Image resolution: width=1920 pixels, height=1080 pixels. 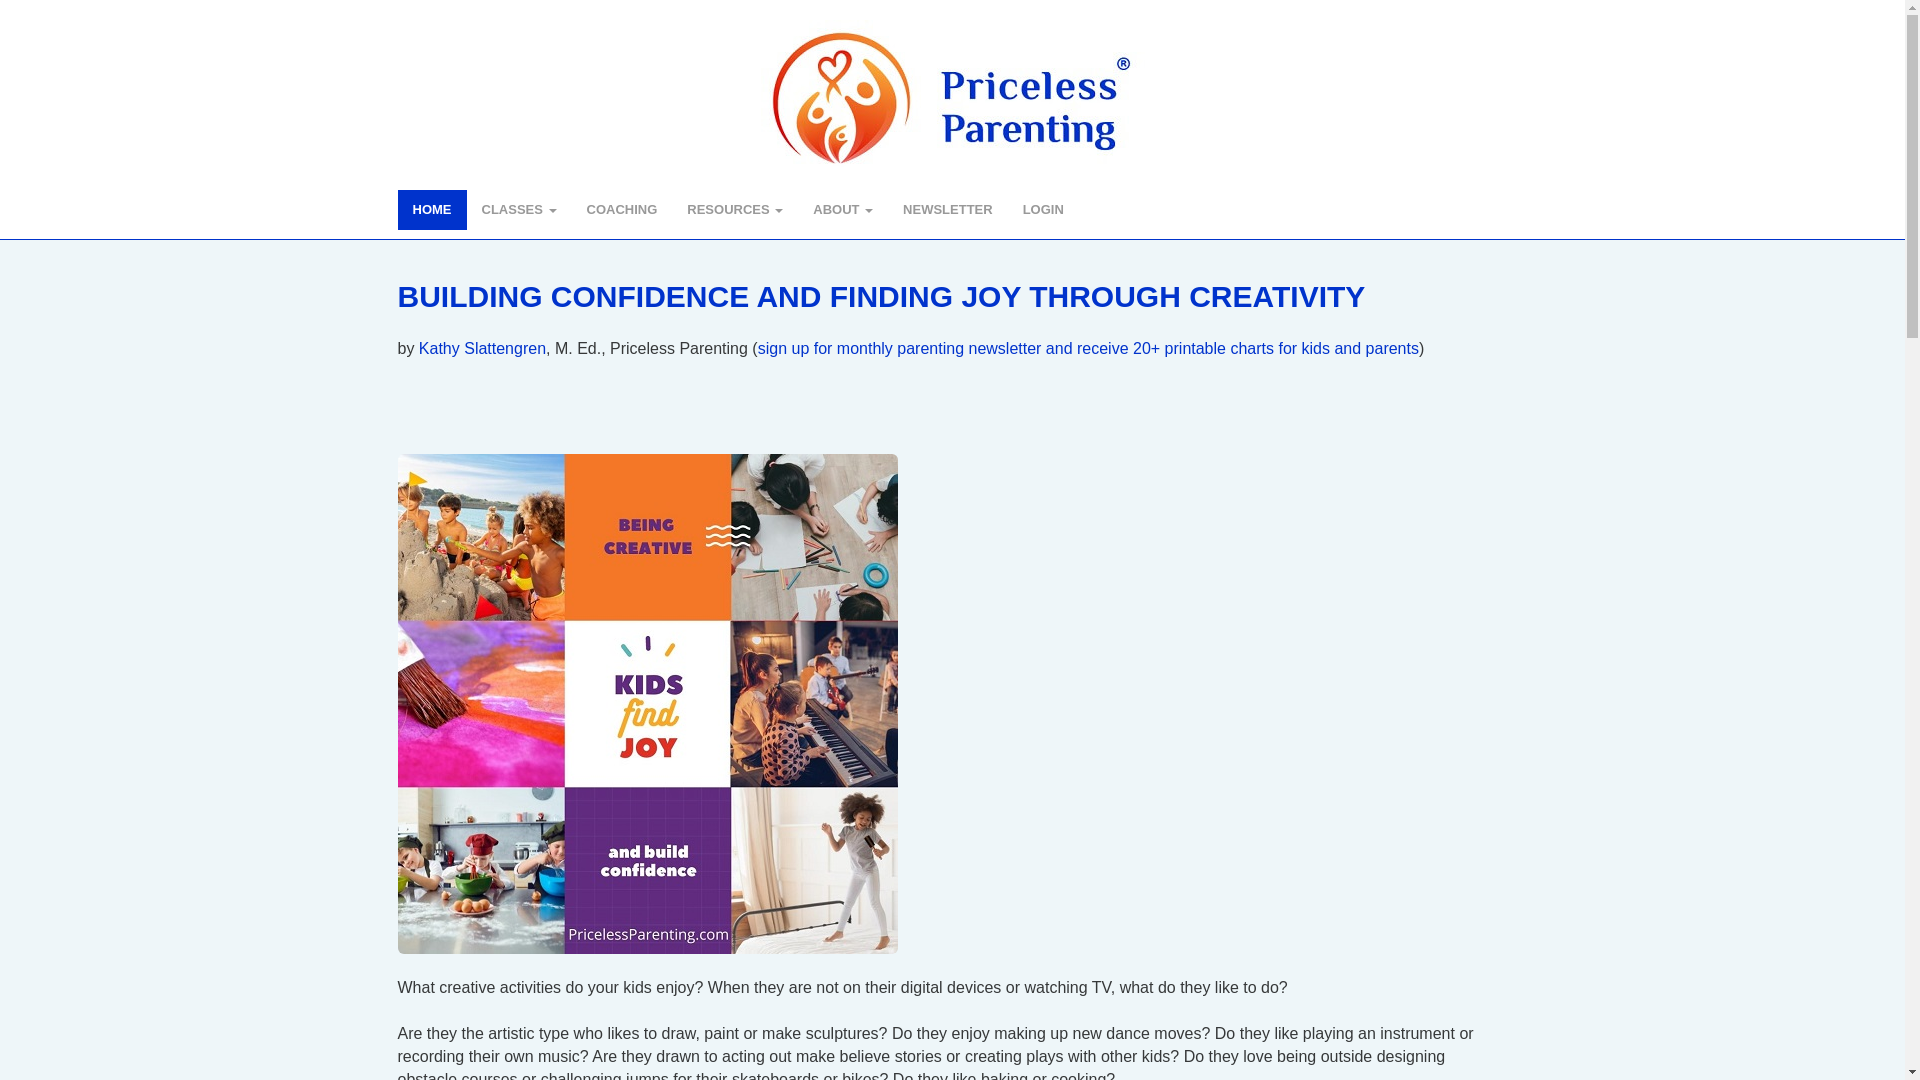 What do you see at coordinates (622, 210) in the screenshot?
I see `COACHING` at bounding box center [622, 210].